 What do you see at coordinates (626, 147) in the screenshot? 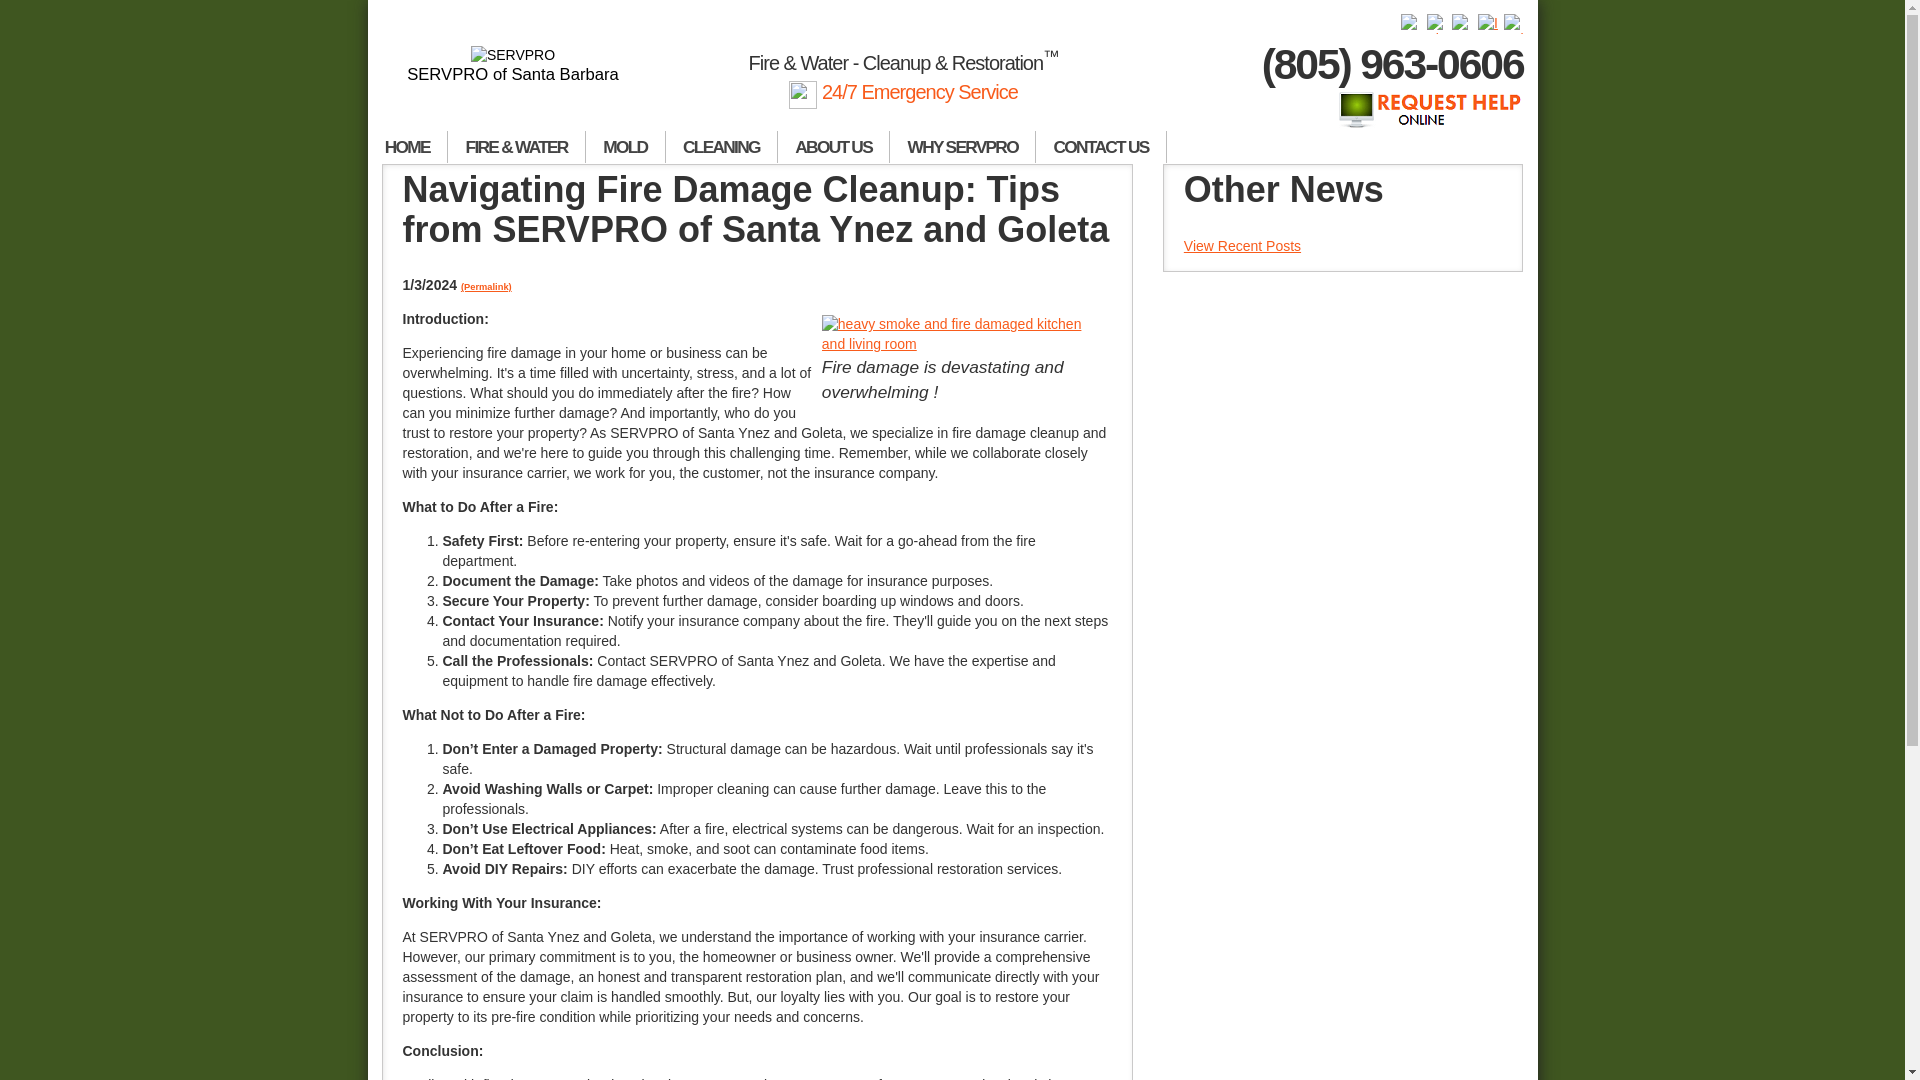
I see `MOLD` at bounding box center [626, 147].